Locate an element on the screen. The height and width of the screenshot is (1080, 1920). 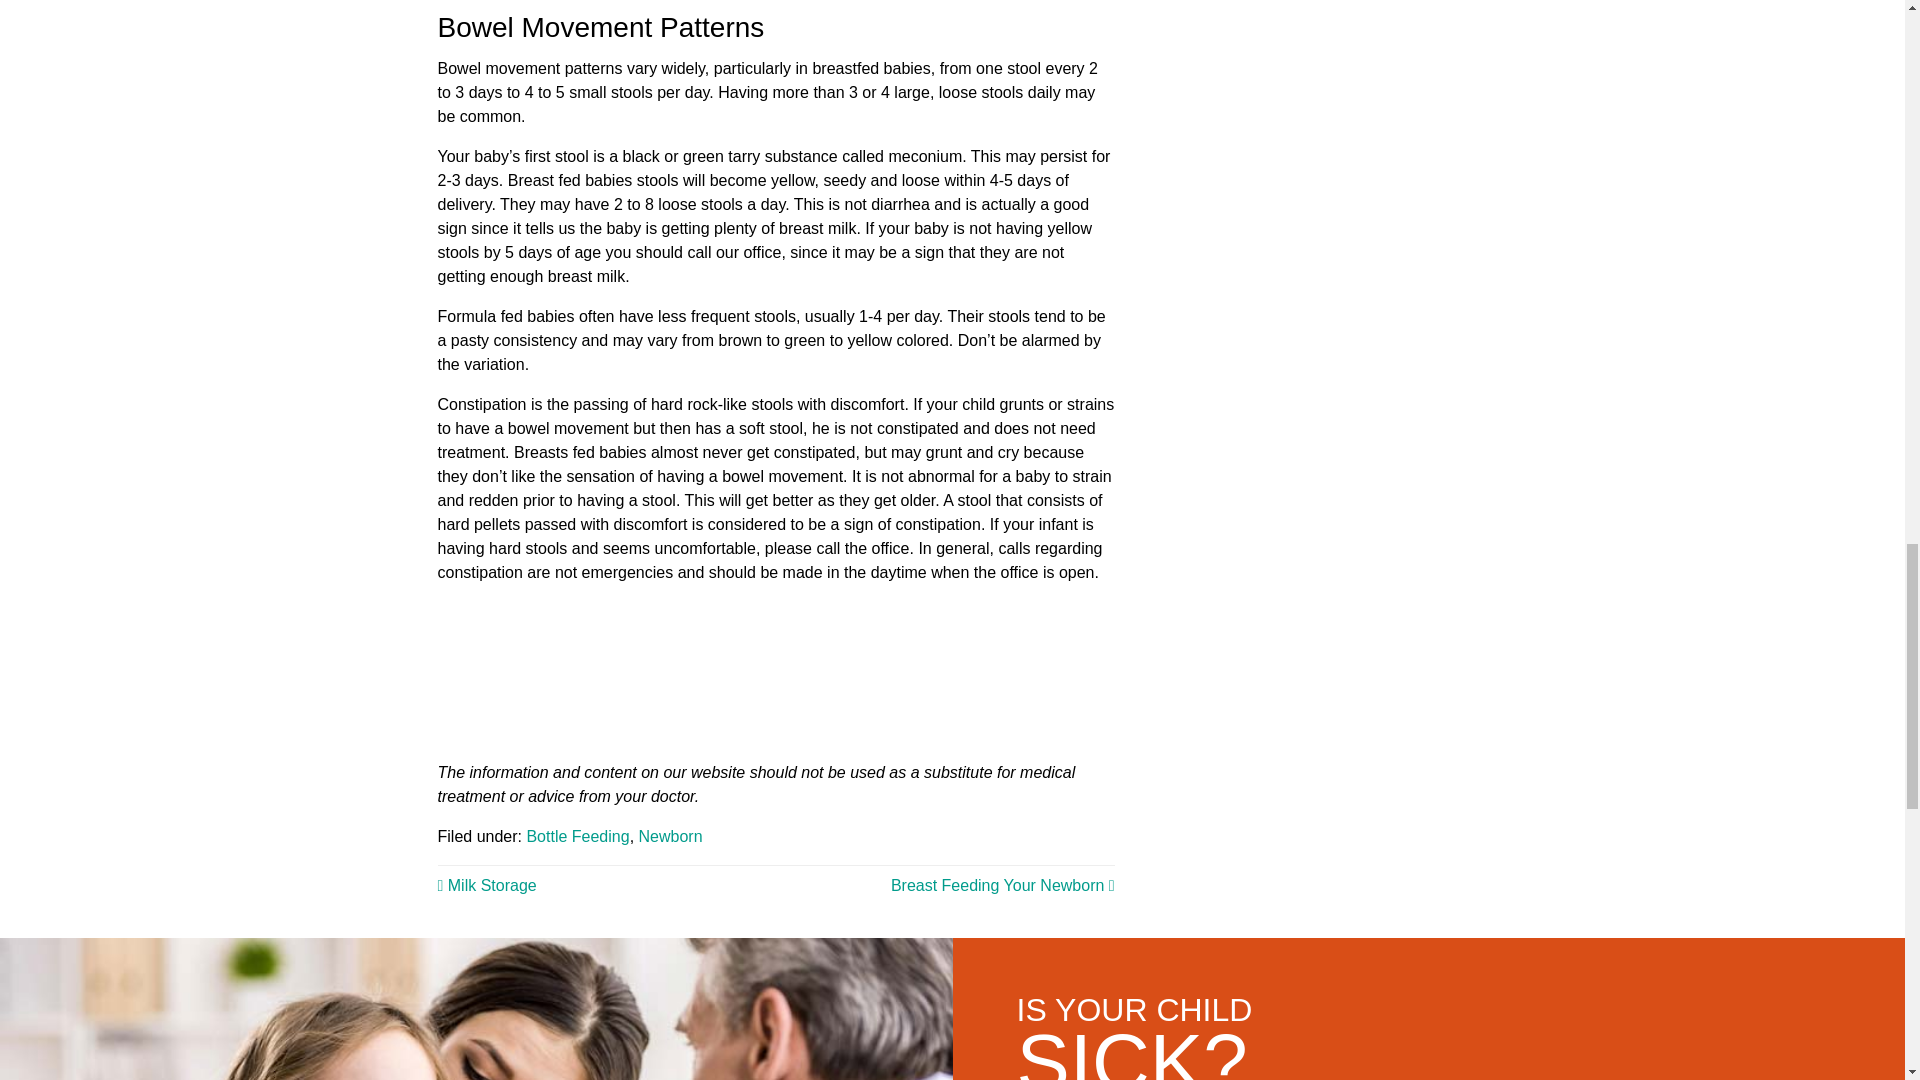
Breast Feeding Your Newborn is located at coordinates (1002, 885).